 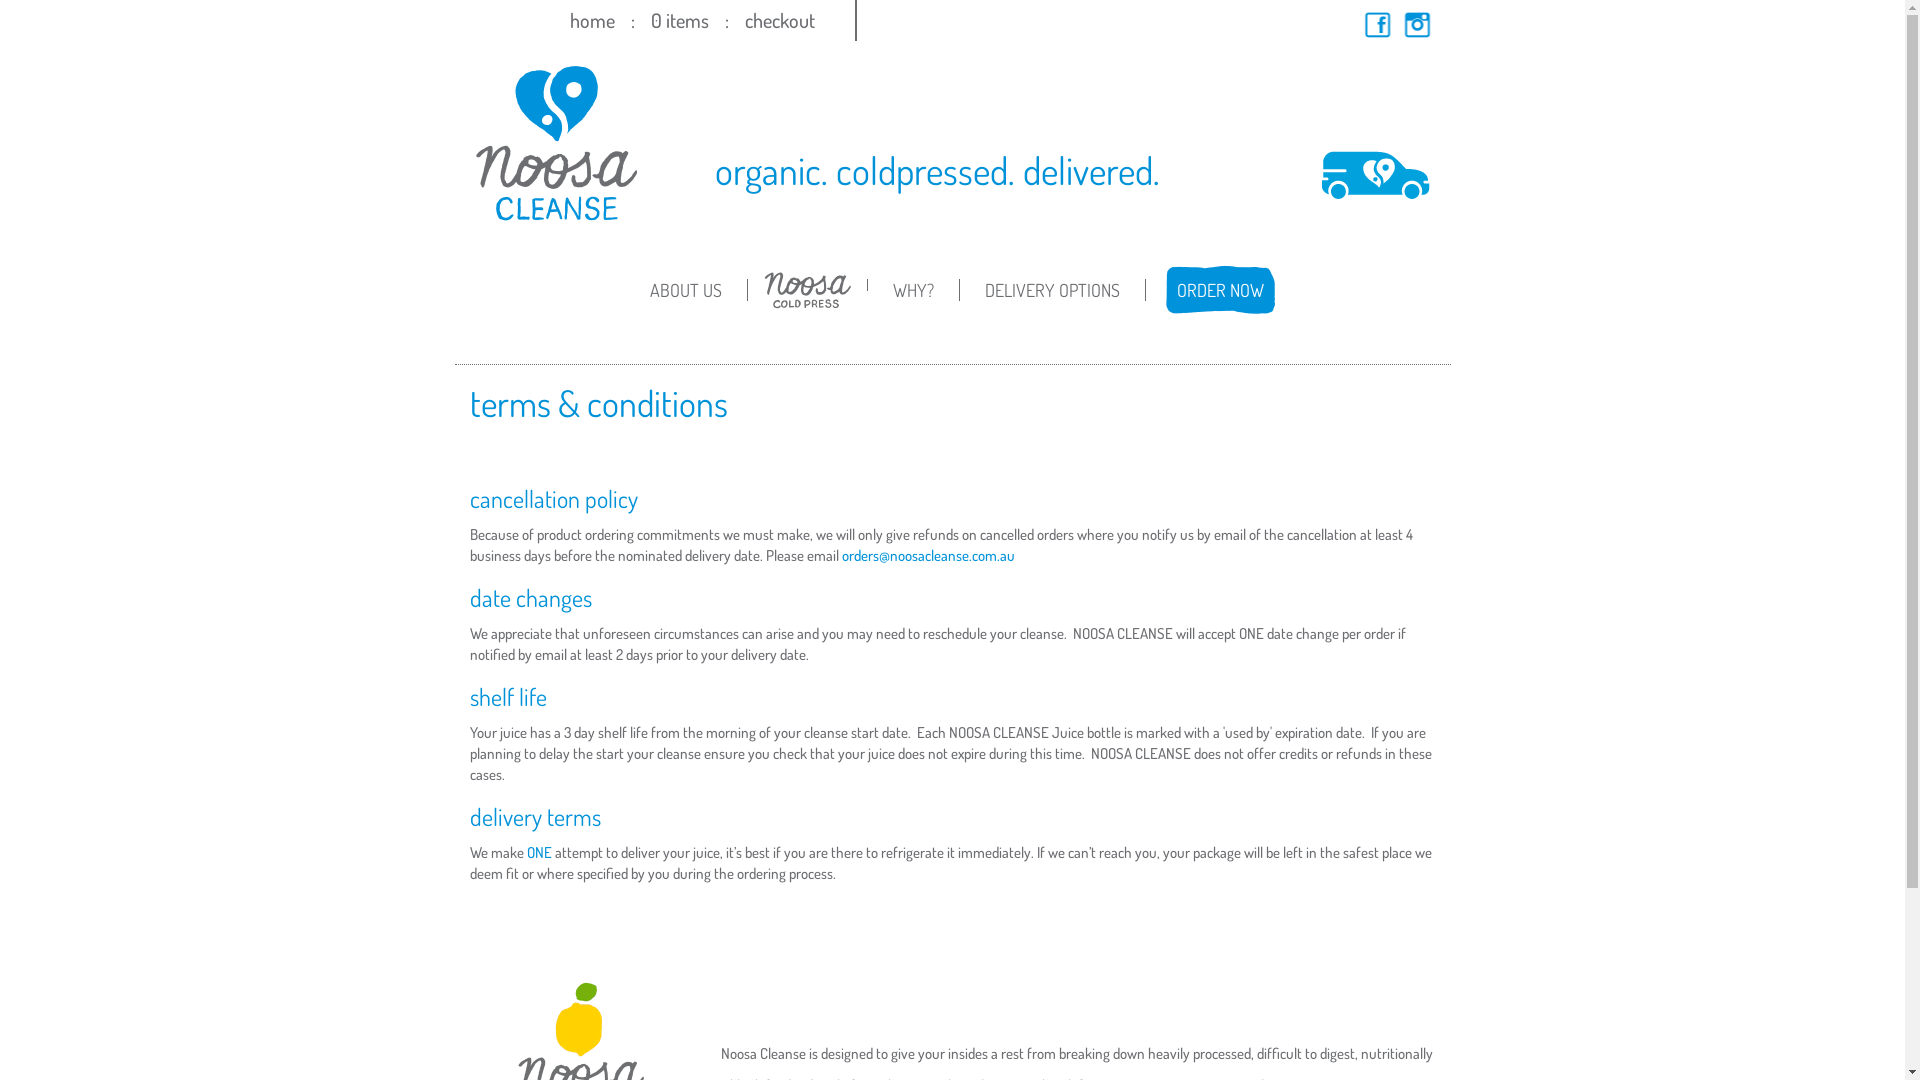 What do you see at coordinates (1418, 25) in the screenshot?
I see `Instagram` at bounding box center [1418, 25].